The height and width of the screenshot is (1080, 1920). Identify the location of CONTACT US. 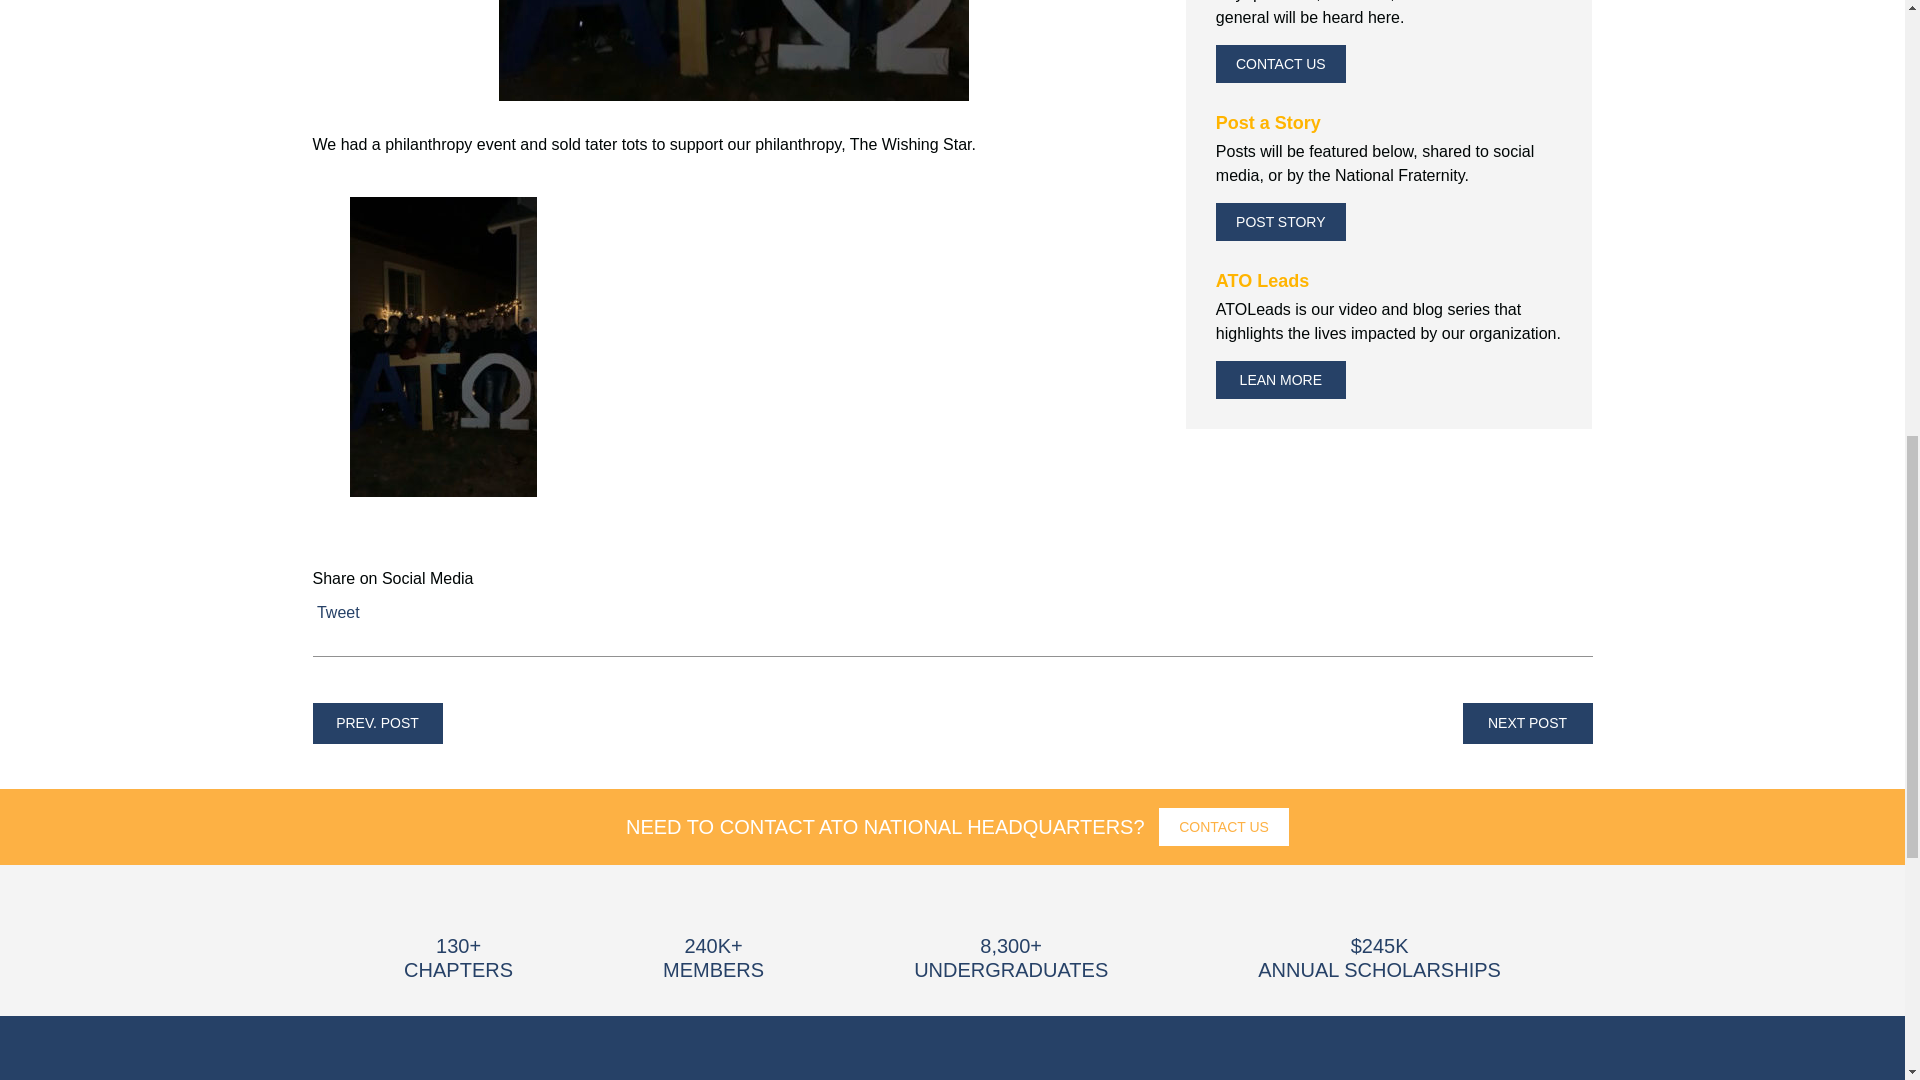
(1224, 826).